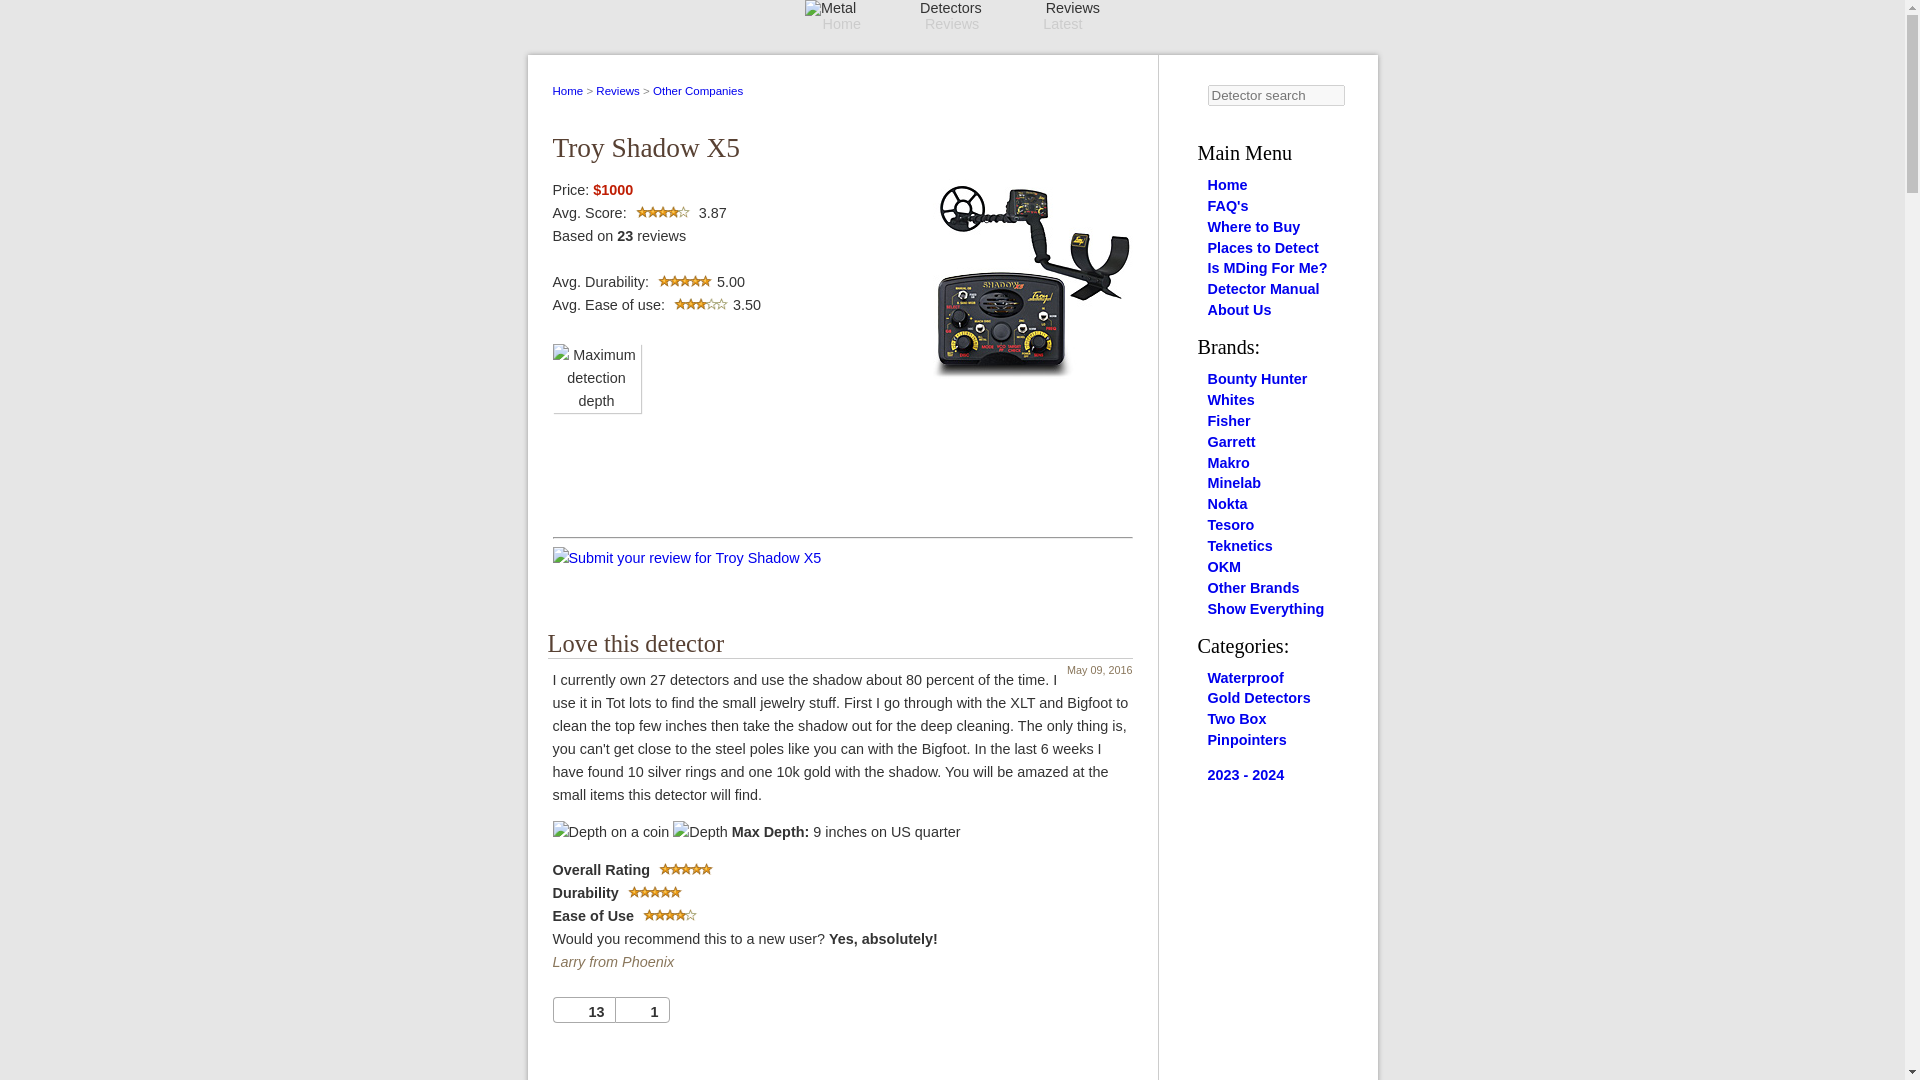 The image size is (1920, 1080). What do you see at coordinates (1259, 698) in the screenshot?
I see `Gold Detectors` at bounding box center [1259, 698].